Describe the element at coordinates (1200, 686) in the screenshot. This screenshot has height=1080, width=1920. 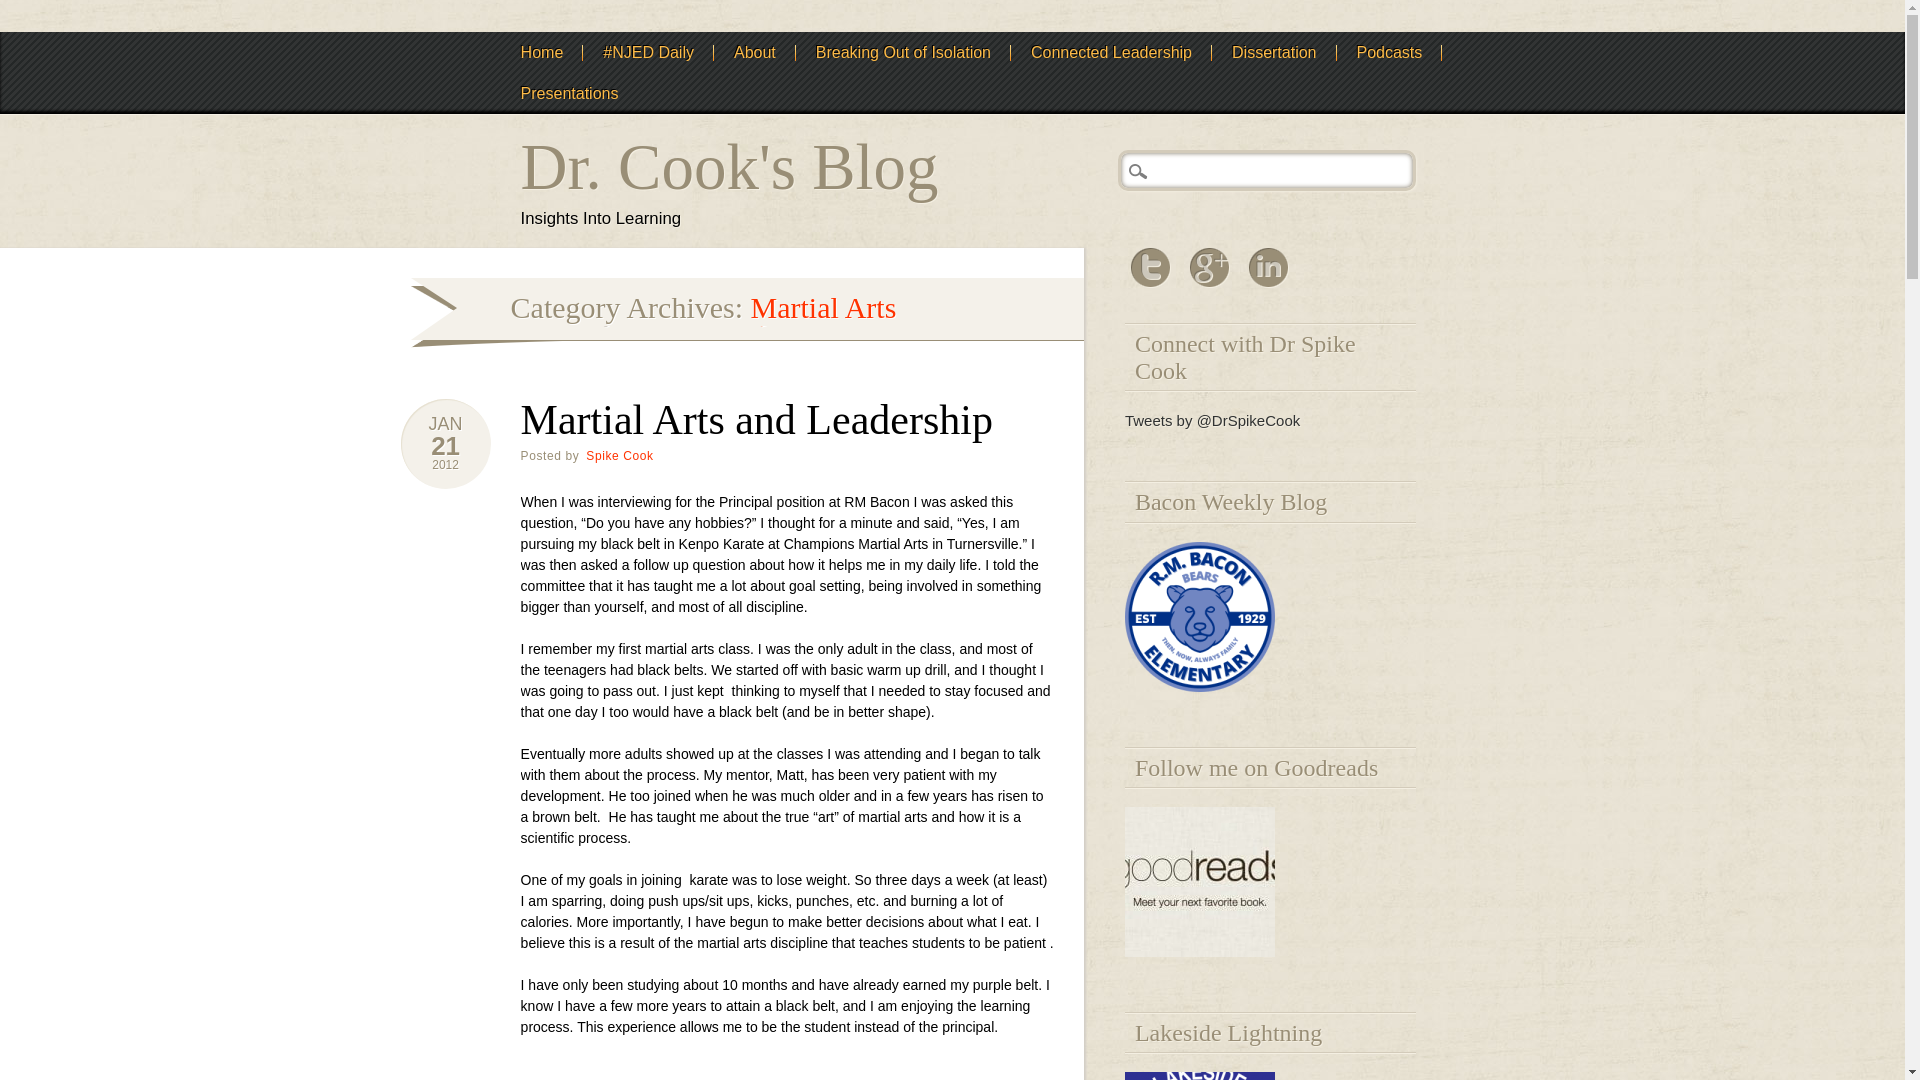
I see `Bacon Weekly Blog ` at that location.